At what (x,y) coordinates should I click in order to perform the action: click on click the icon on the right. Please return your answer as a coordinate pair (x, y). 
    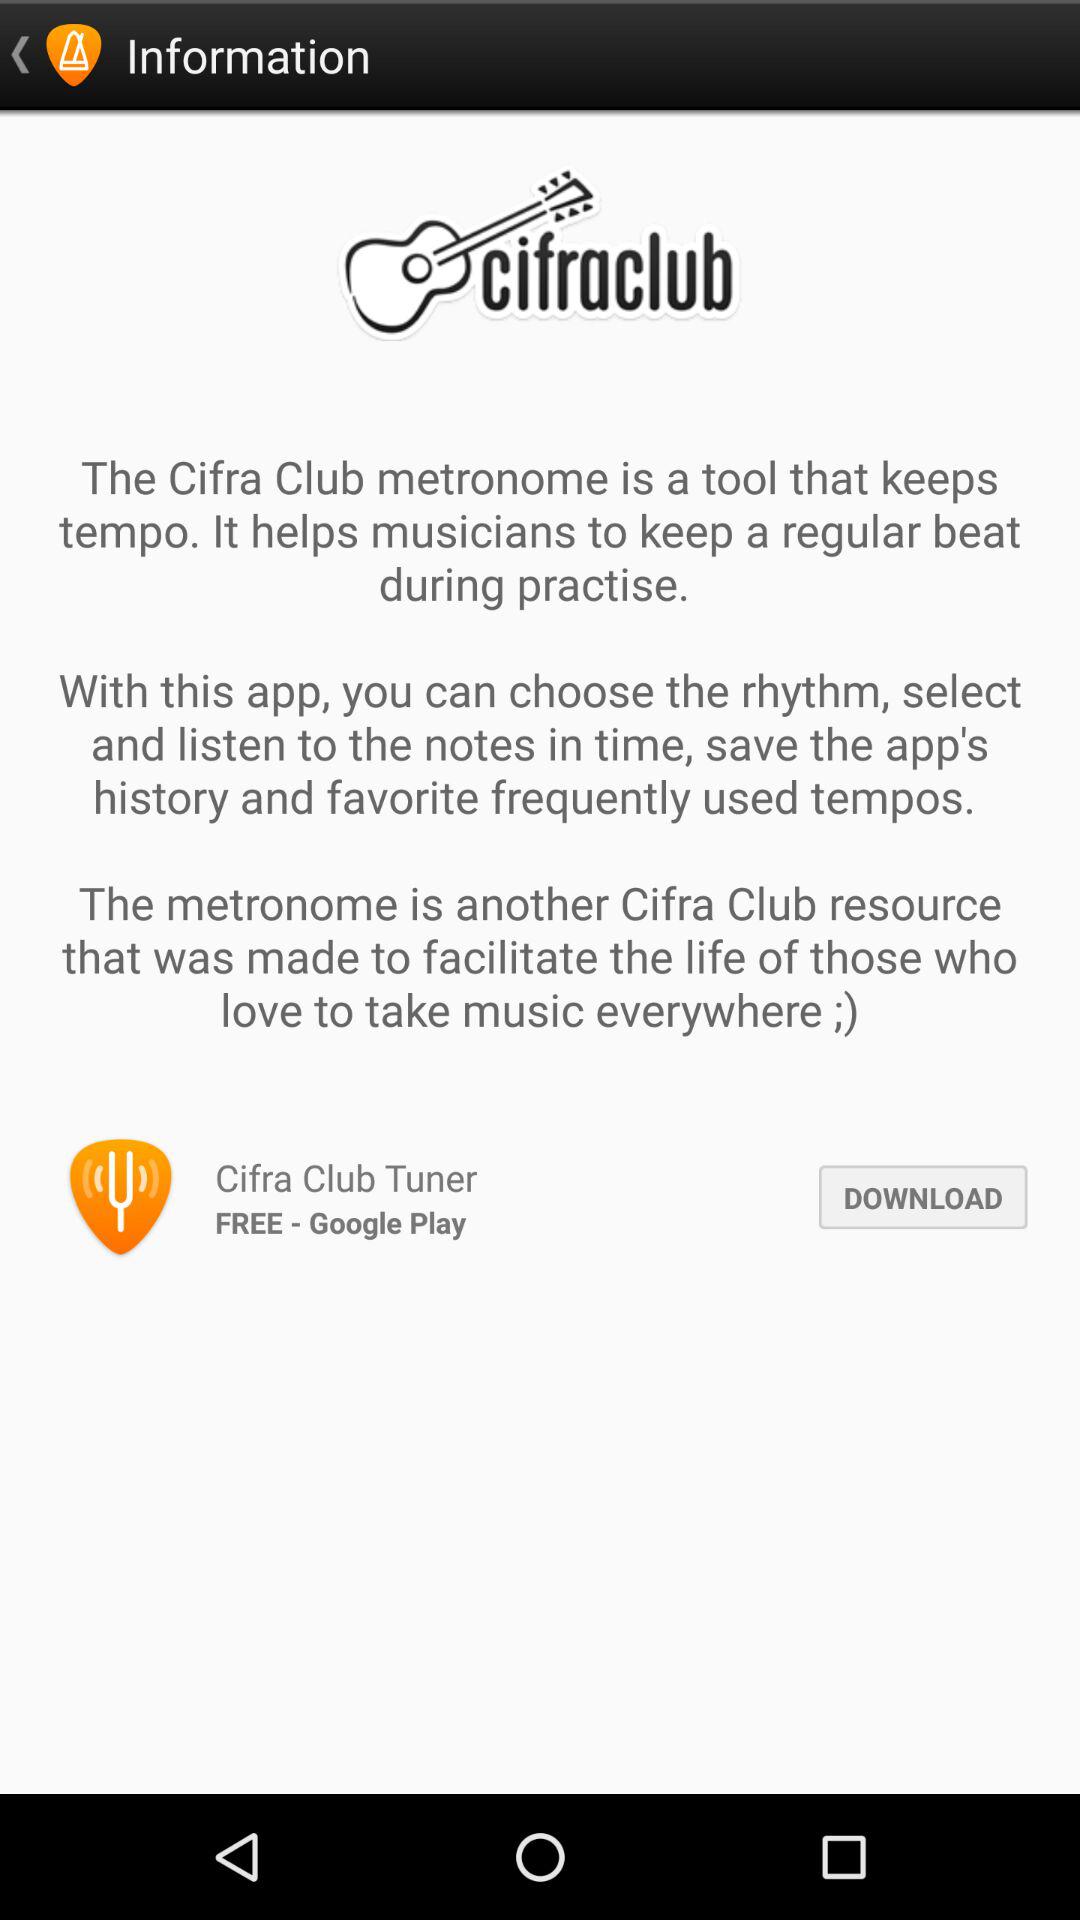
    Looking at the image, I should click on (922, 1197).